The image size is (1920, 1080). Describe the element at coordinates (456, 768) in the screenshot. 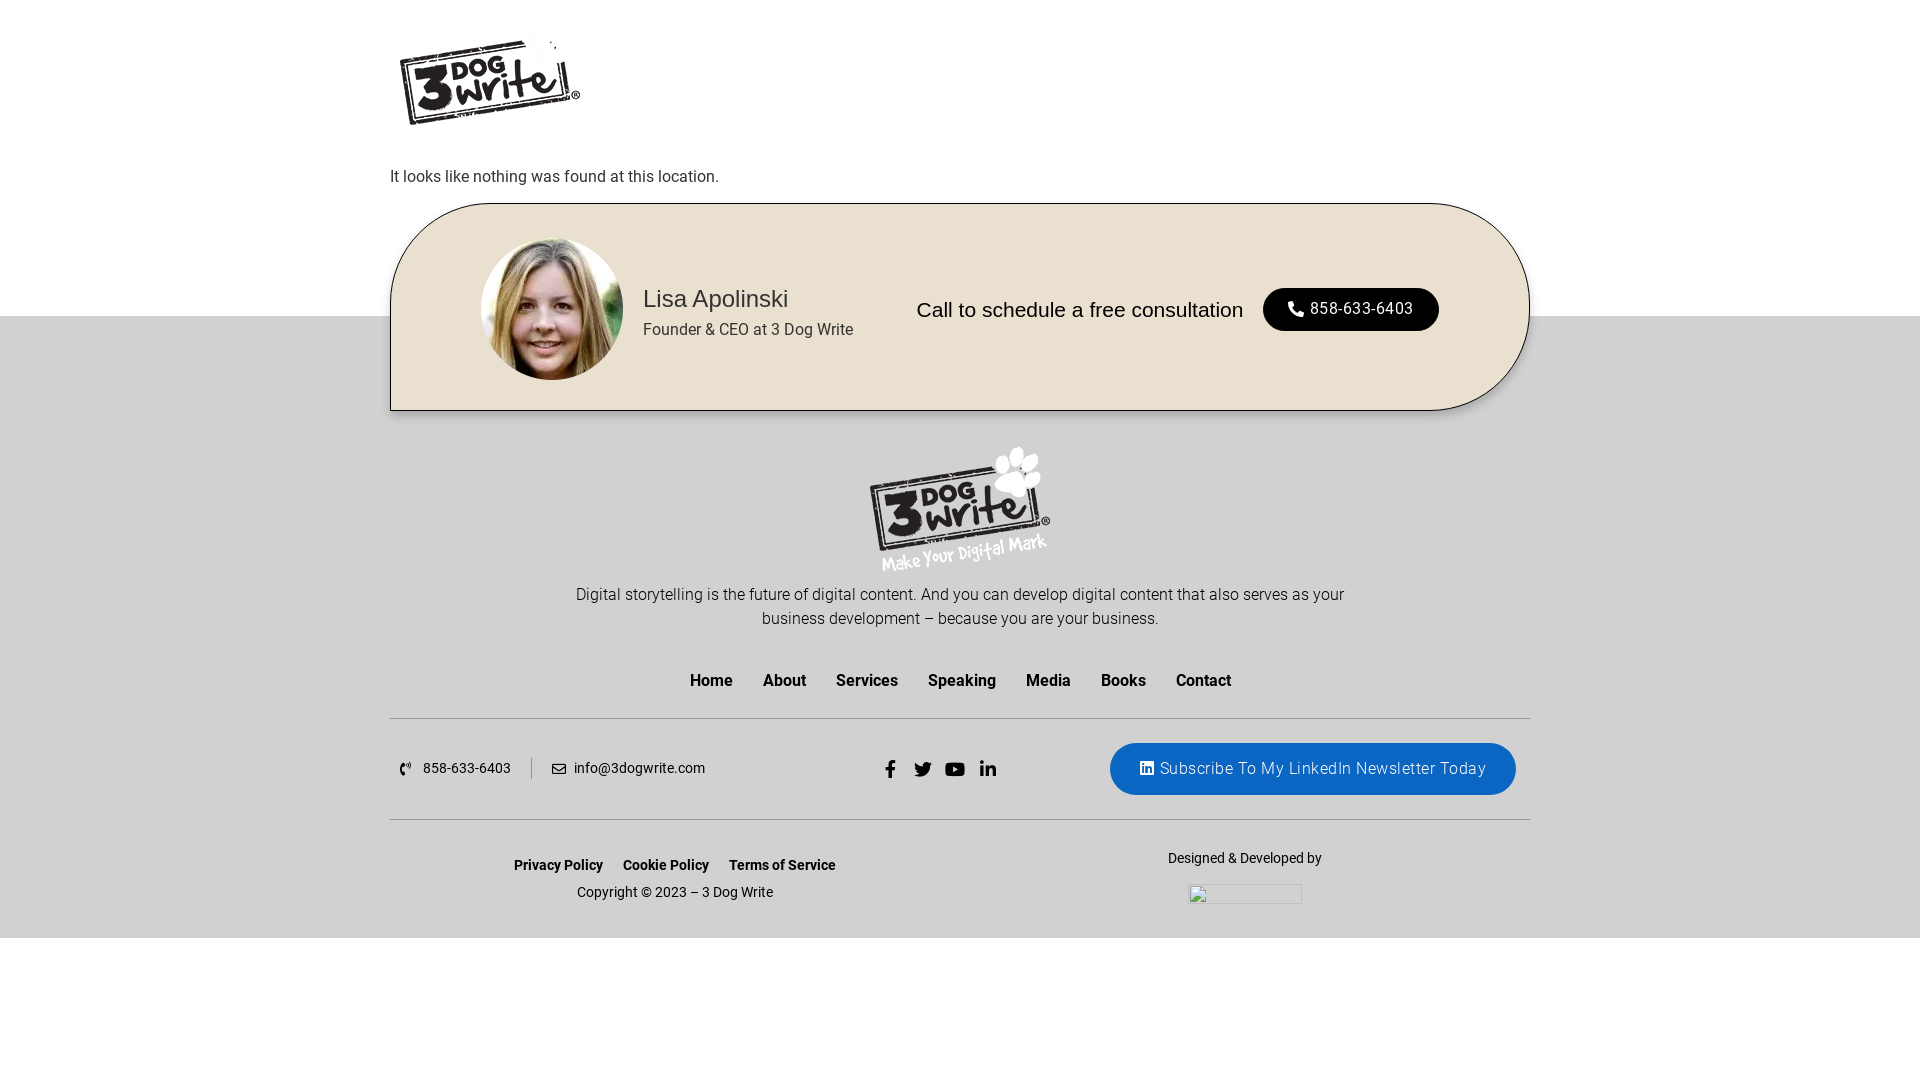

I see `858-633-6403` at that location.